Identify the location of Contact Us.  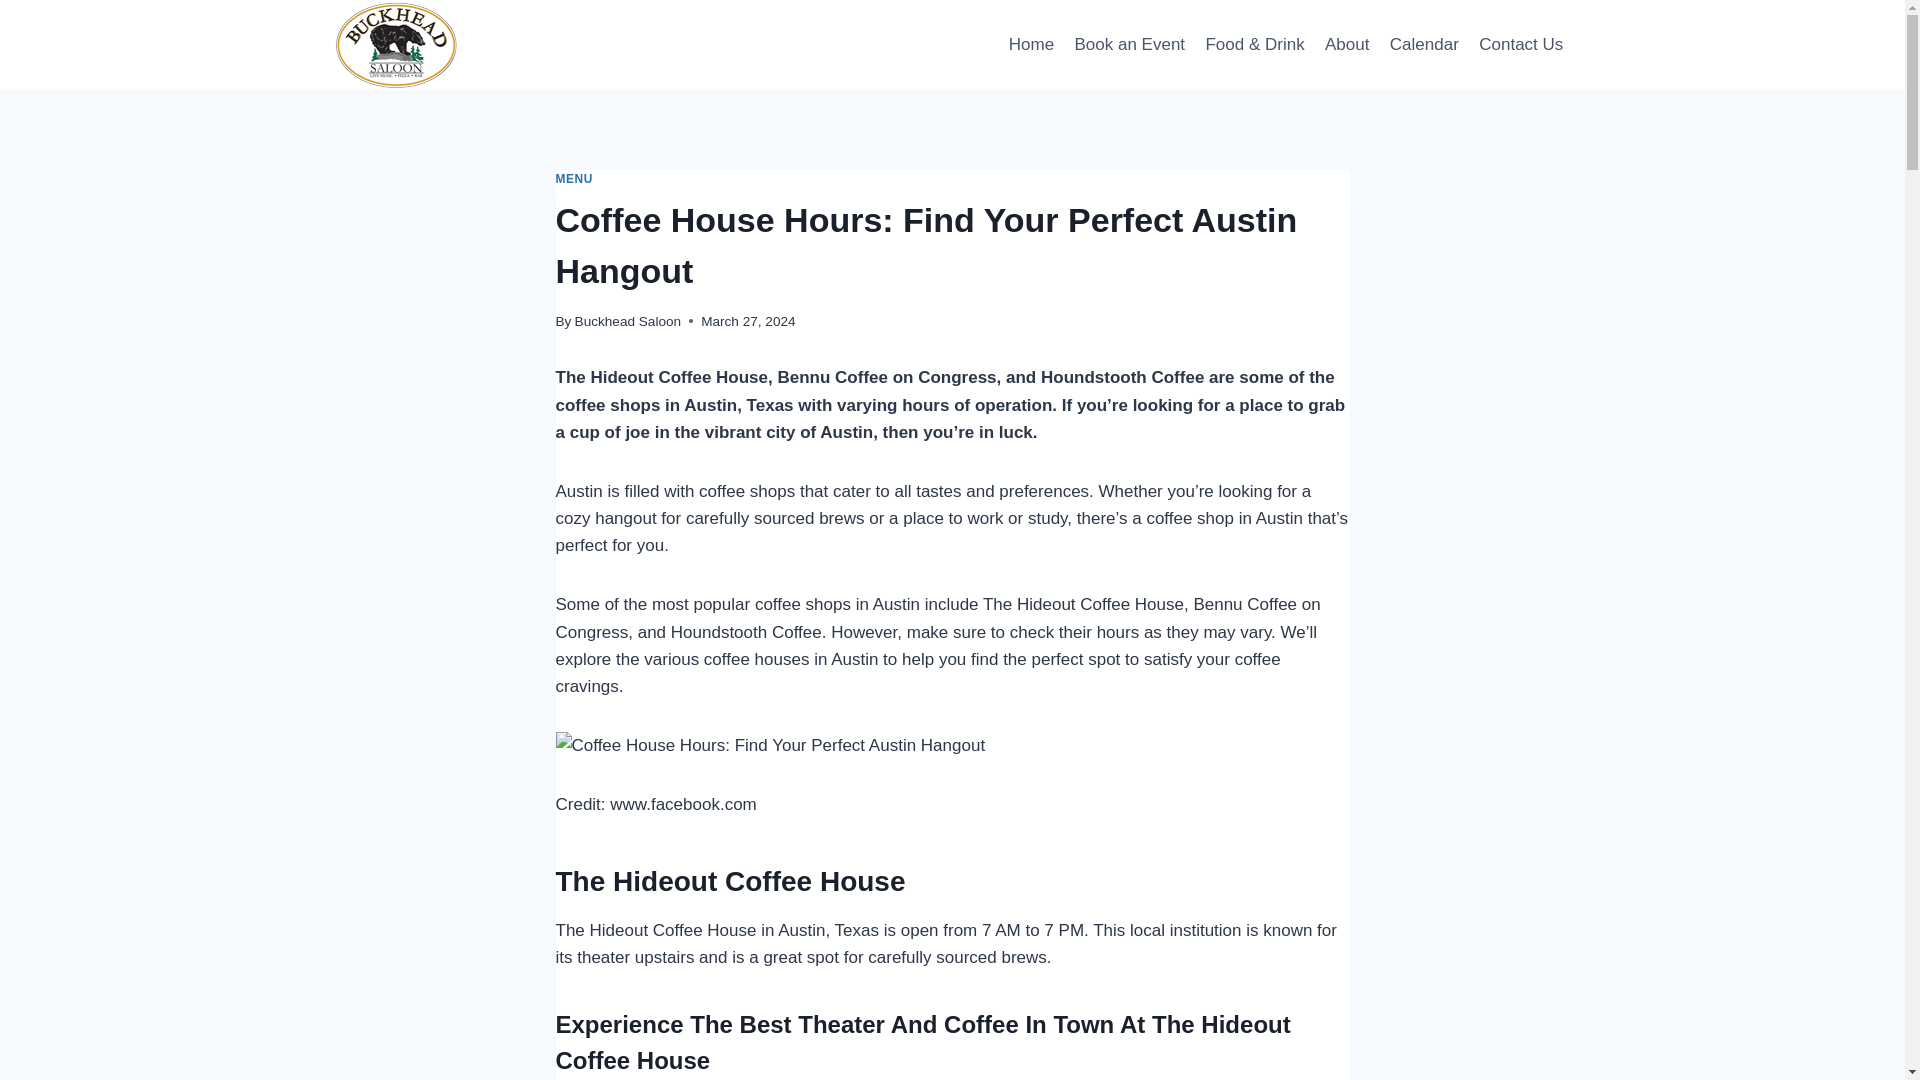
(1520, 44).